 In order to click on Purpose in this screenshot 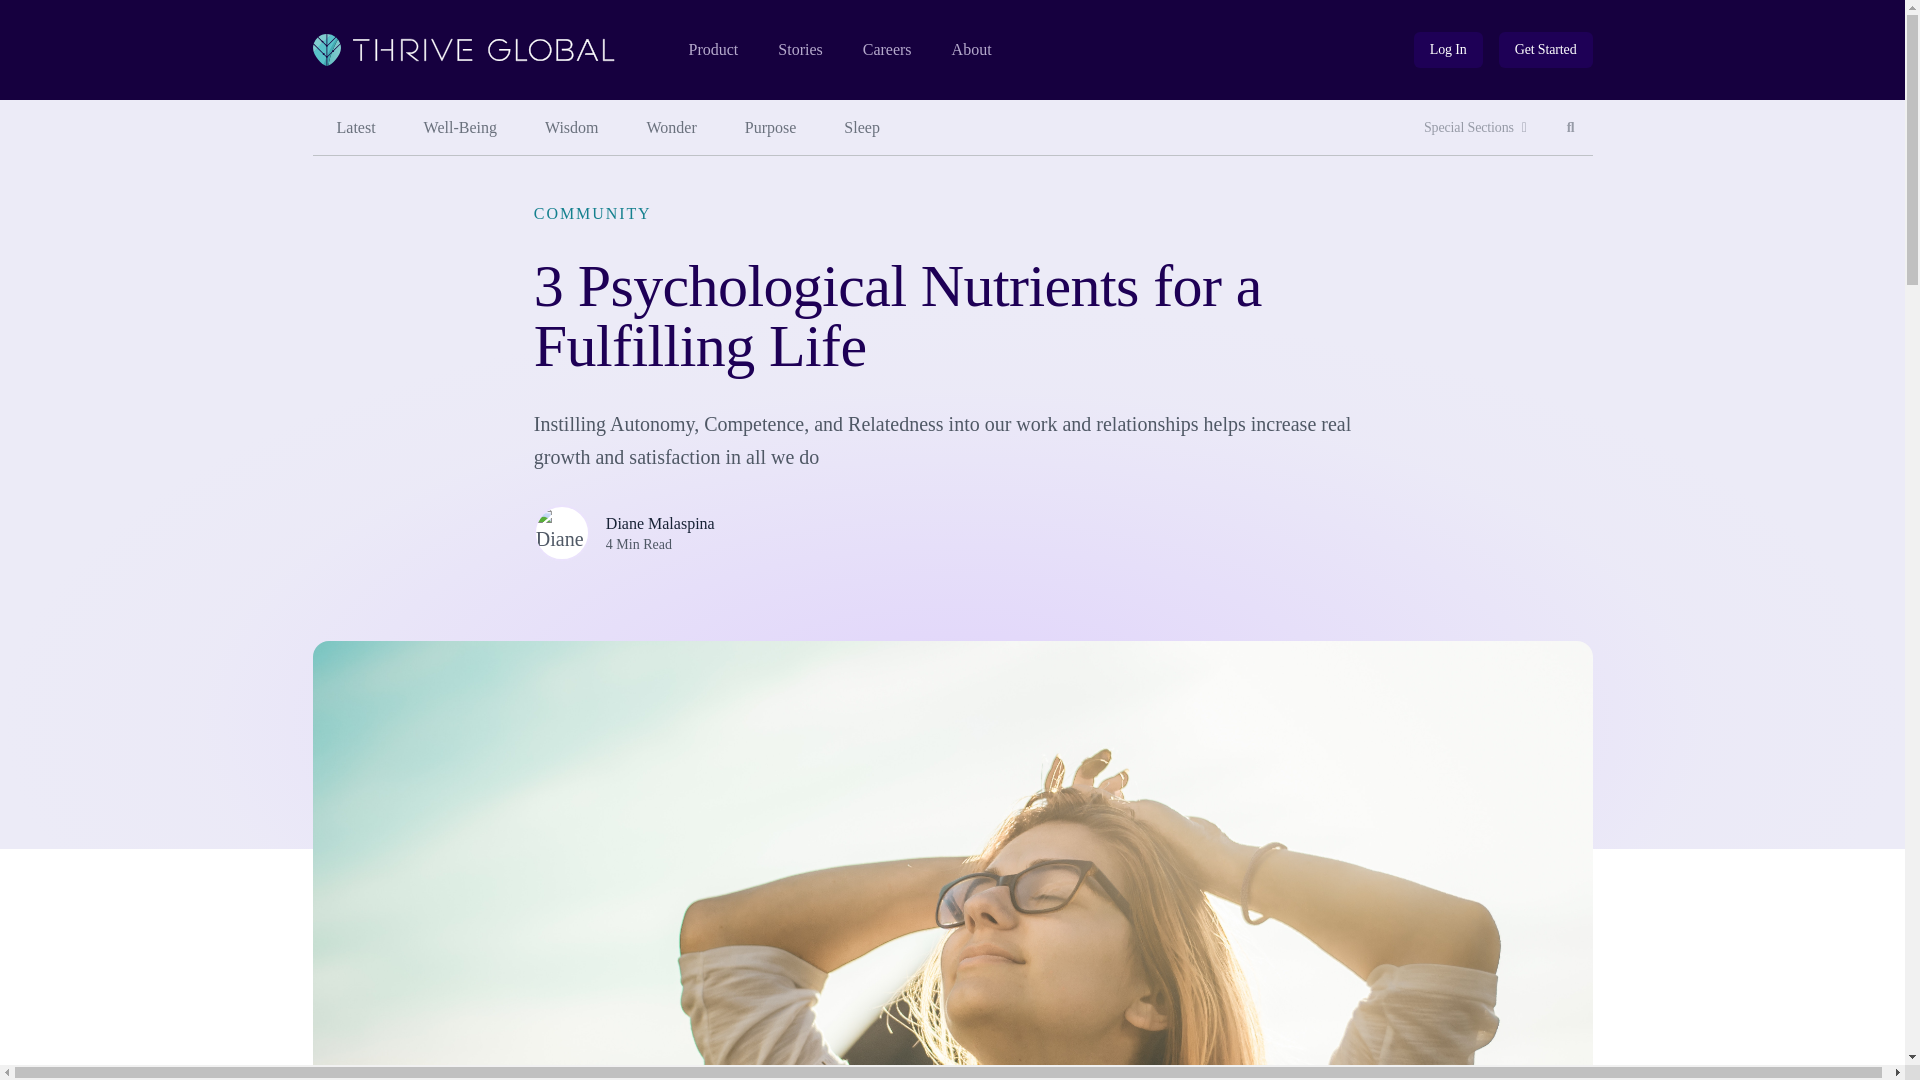, I will do `click(771, 128)`.